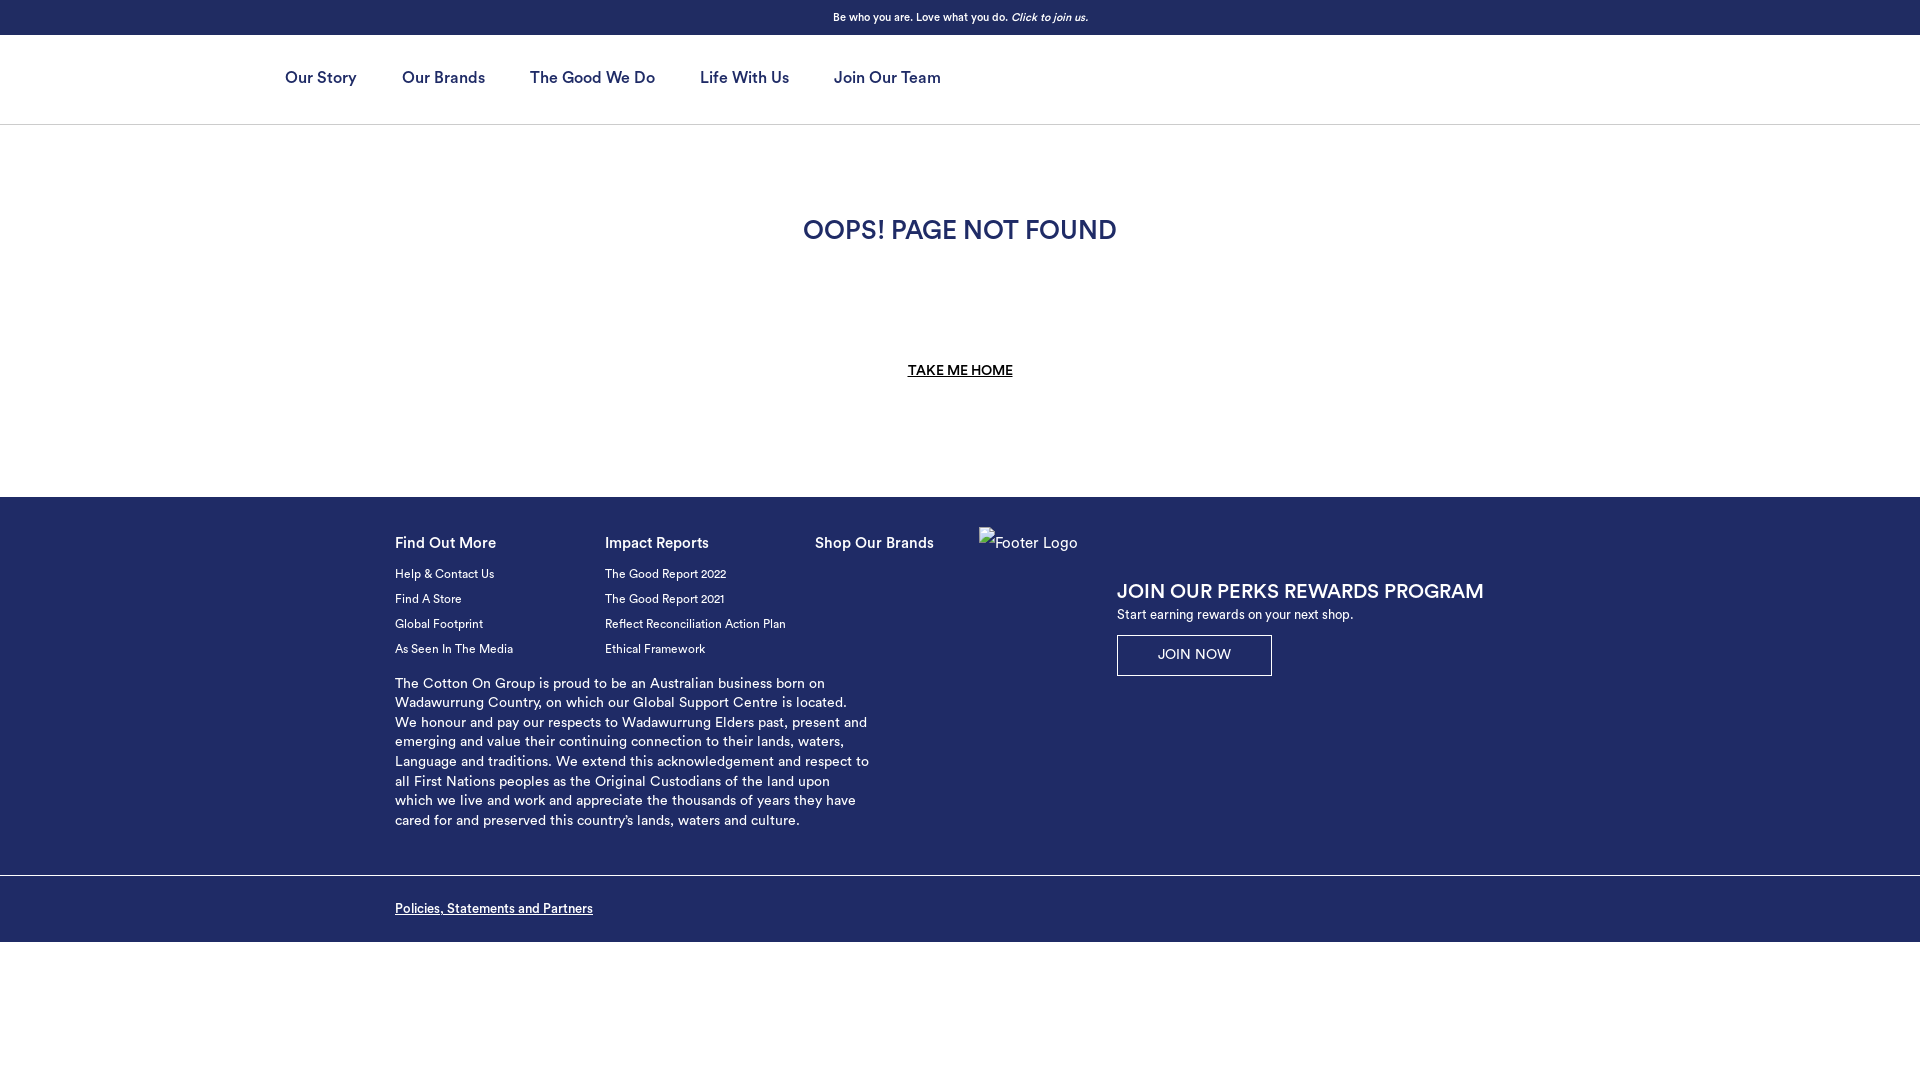 This screenshot has width=1920, height=1080. Describe the element at coordinates (874, 544) in the screenshot. I see `Shop Our Brands` at that location.